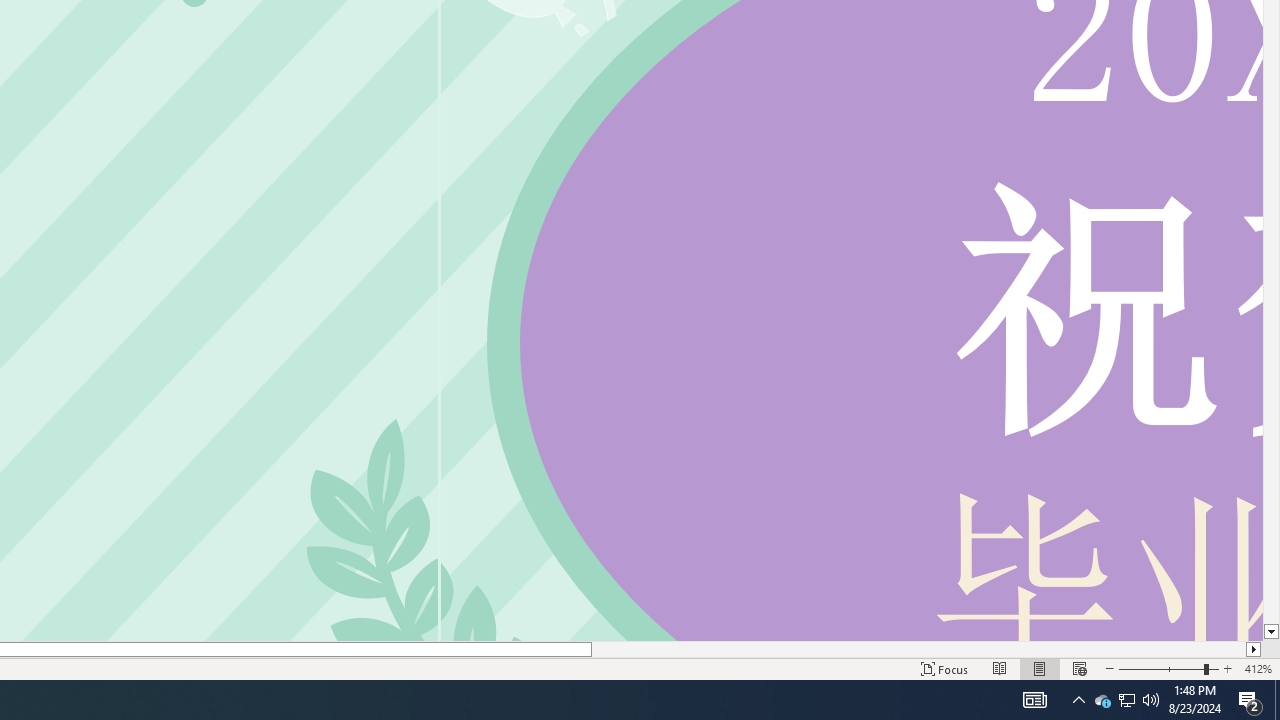 This screenshot has height=720, width=1280. What do you see at coordinates (918, 649) in the screenshot?
I see `Page right` at bounding box center [918, 649].